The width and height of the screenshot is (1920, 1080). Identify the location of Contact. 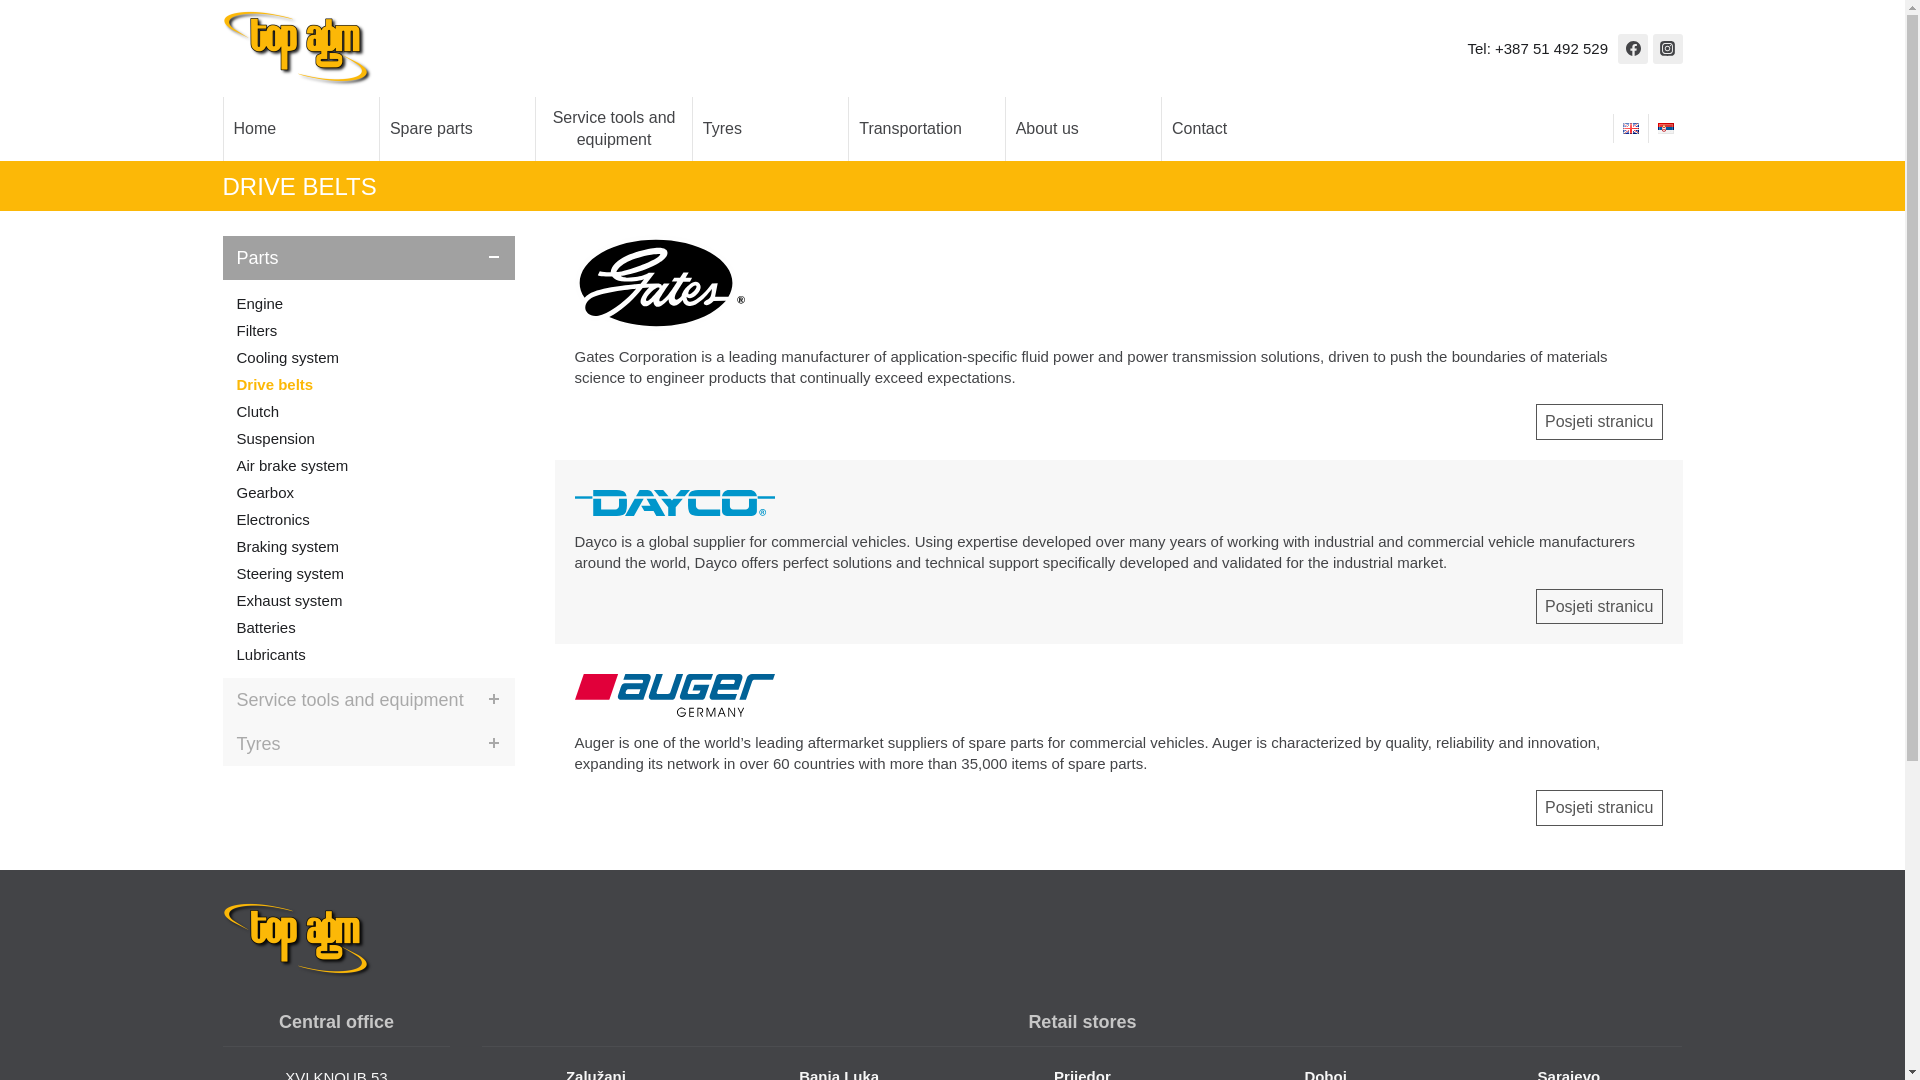
(1239, 128).